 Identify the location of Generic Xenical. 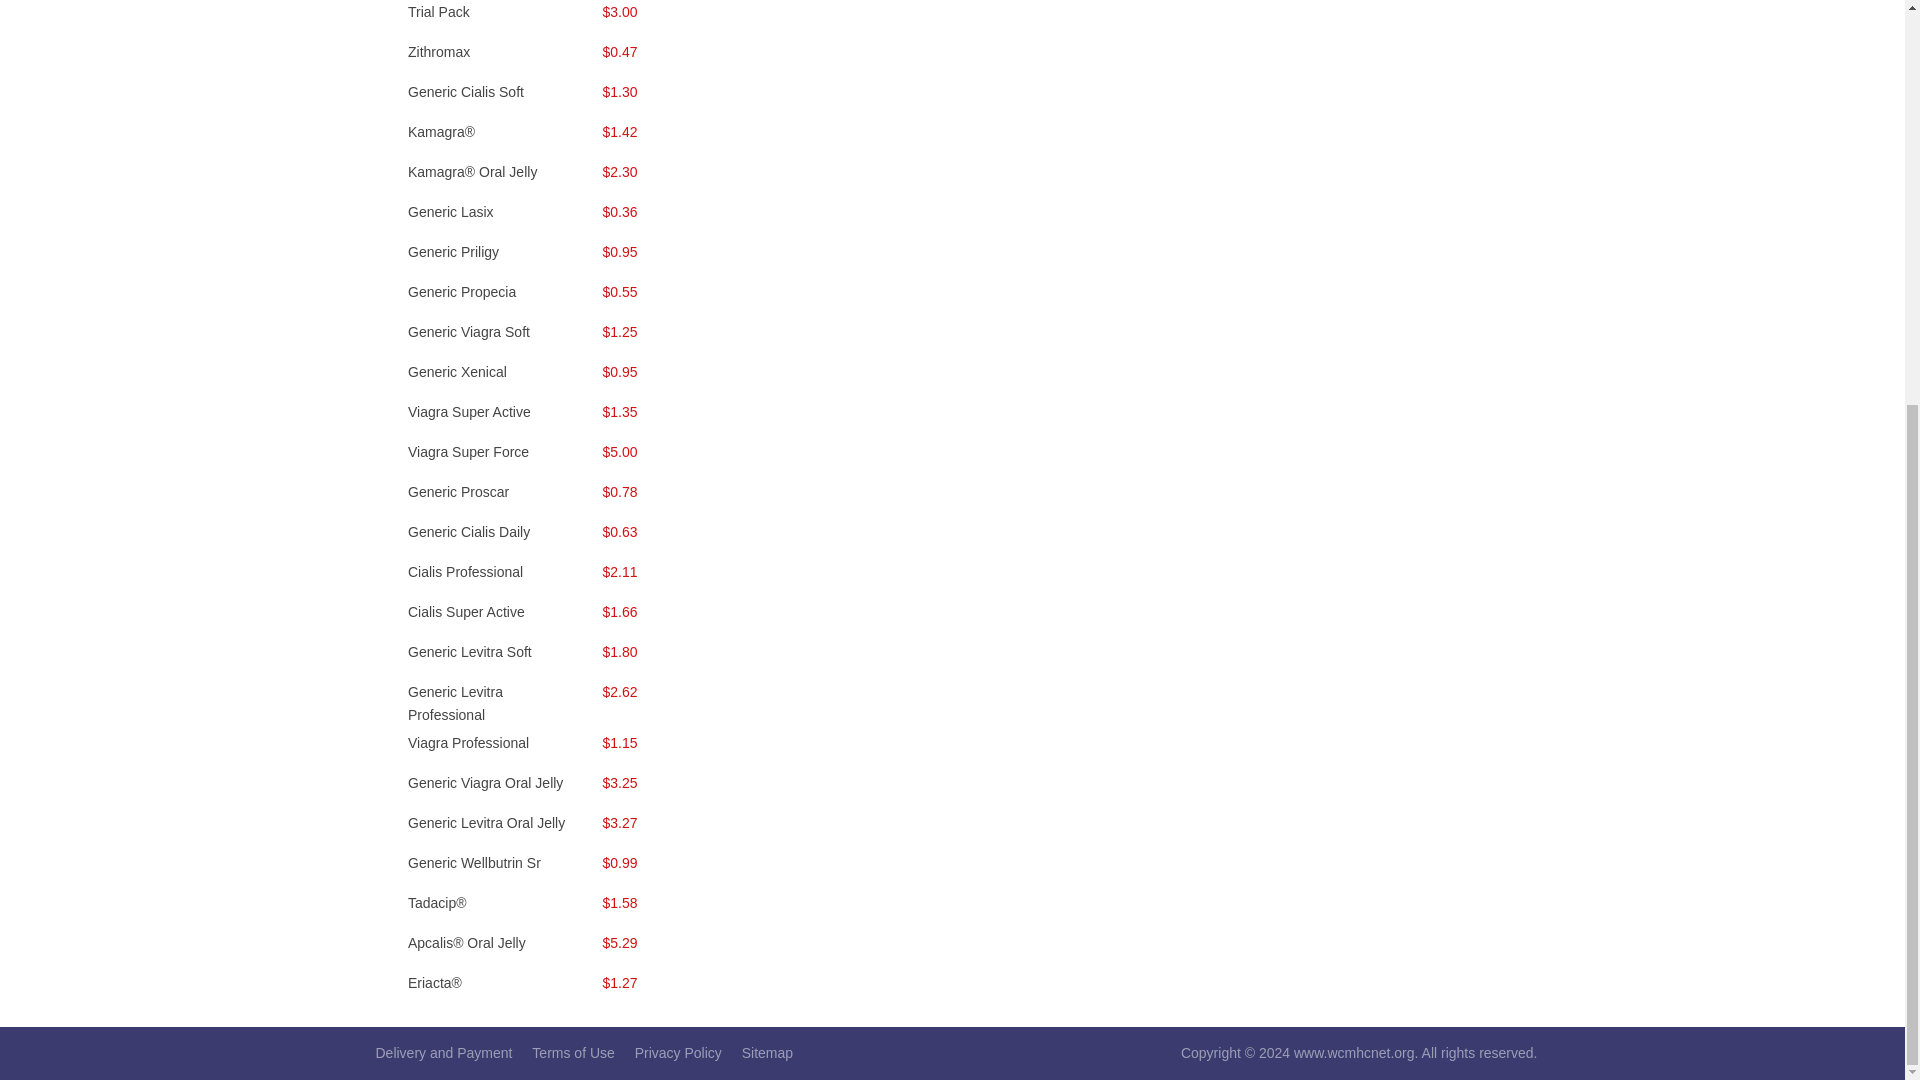
(456, 372).